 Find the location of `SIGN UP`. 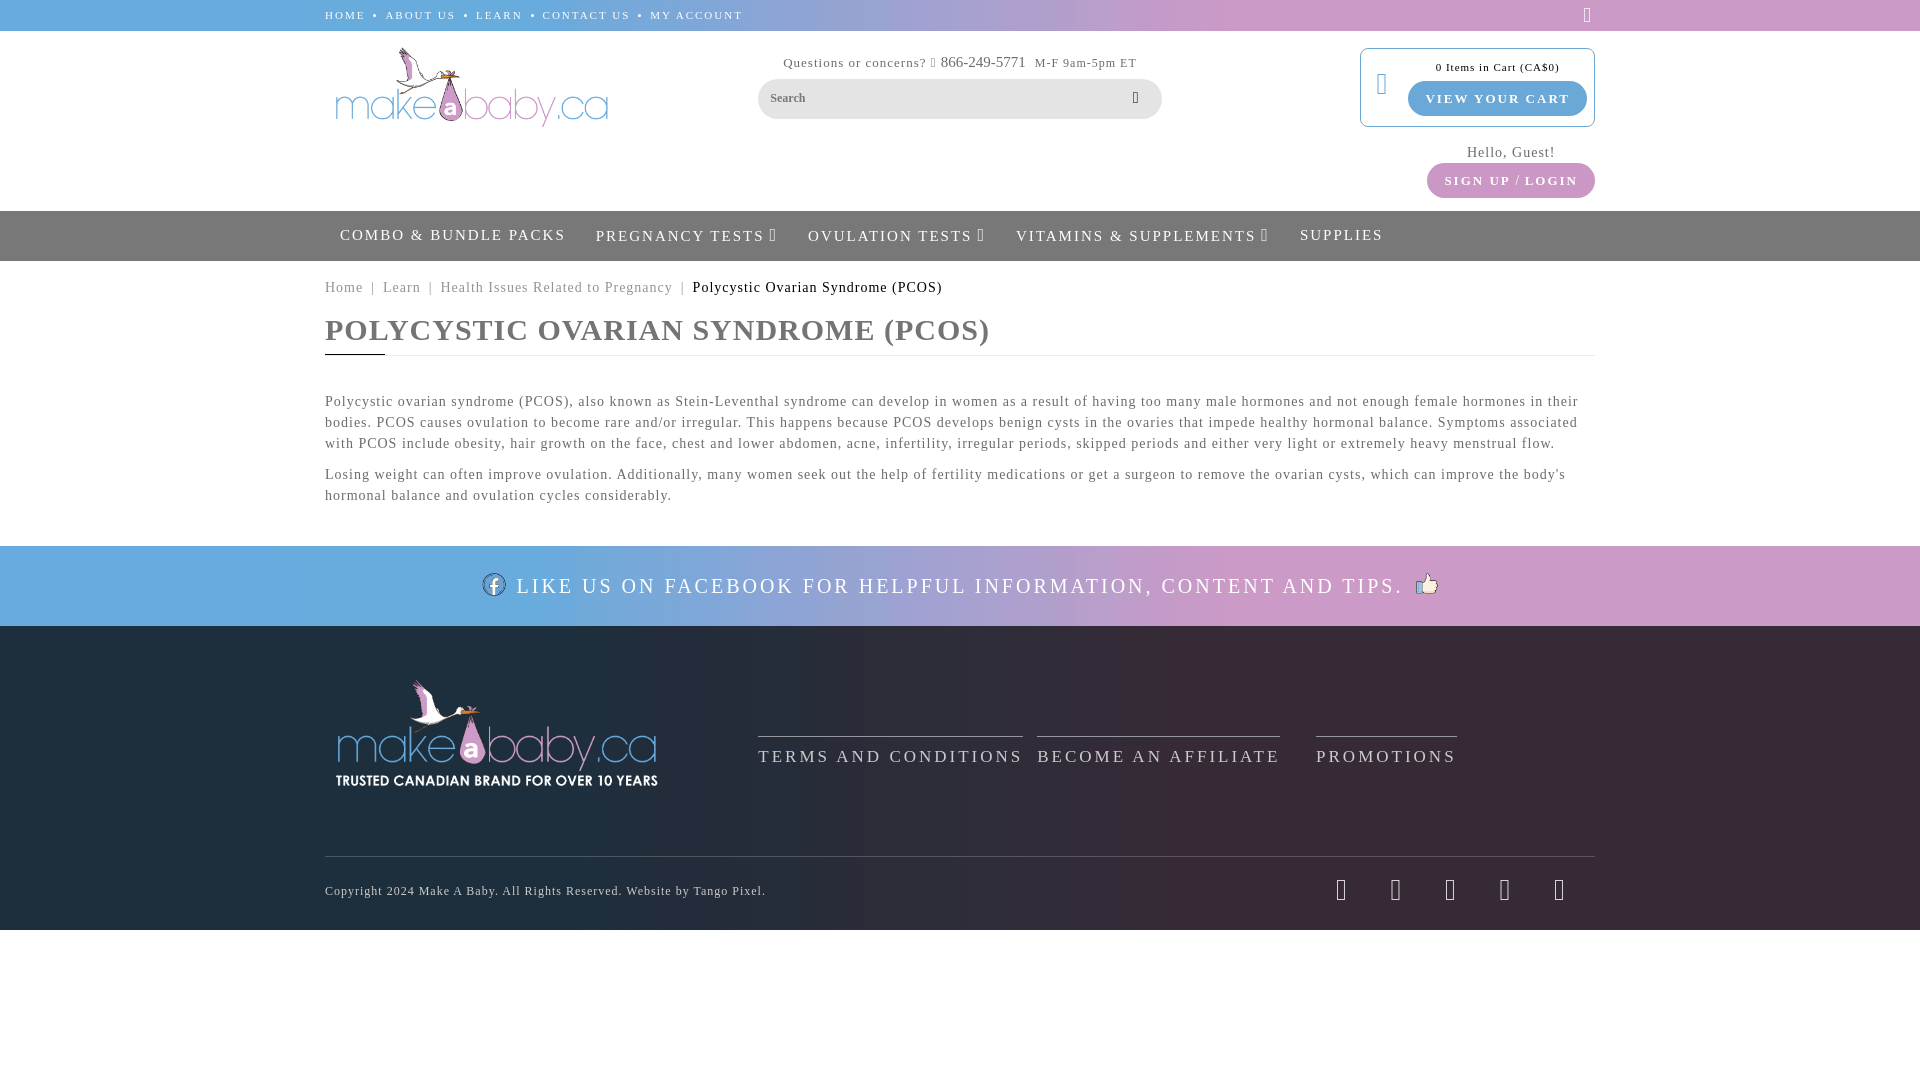

SIGN UP is located at coordinates (1476, 179).